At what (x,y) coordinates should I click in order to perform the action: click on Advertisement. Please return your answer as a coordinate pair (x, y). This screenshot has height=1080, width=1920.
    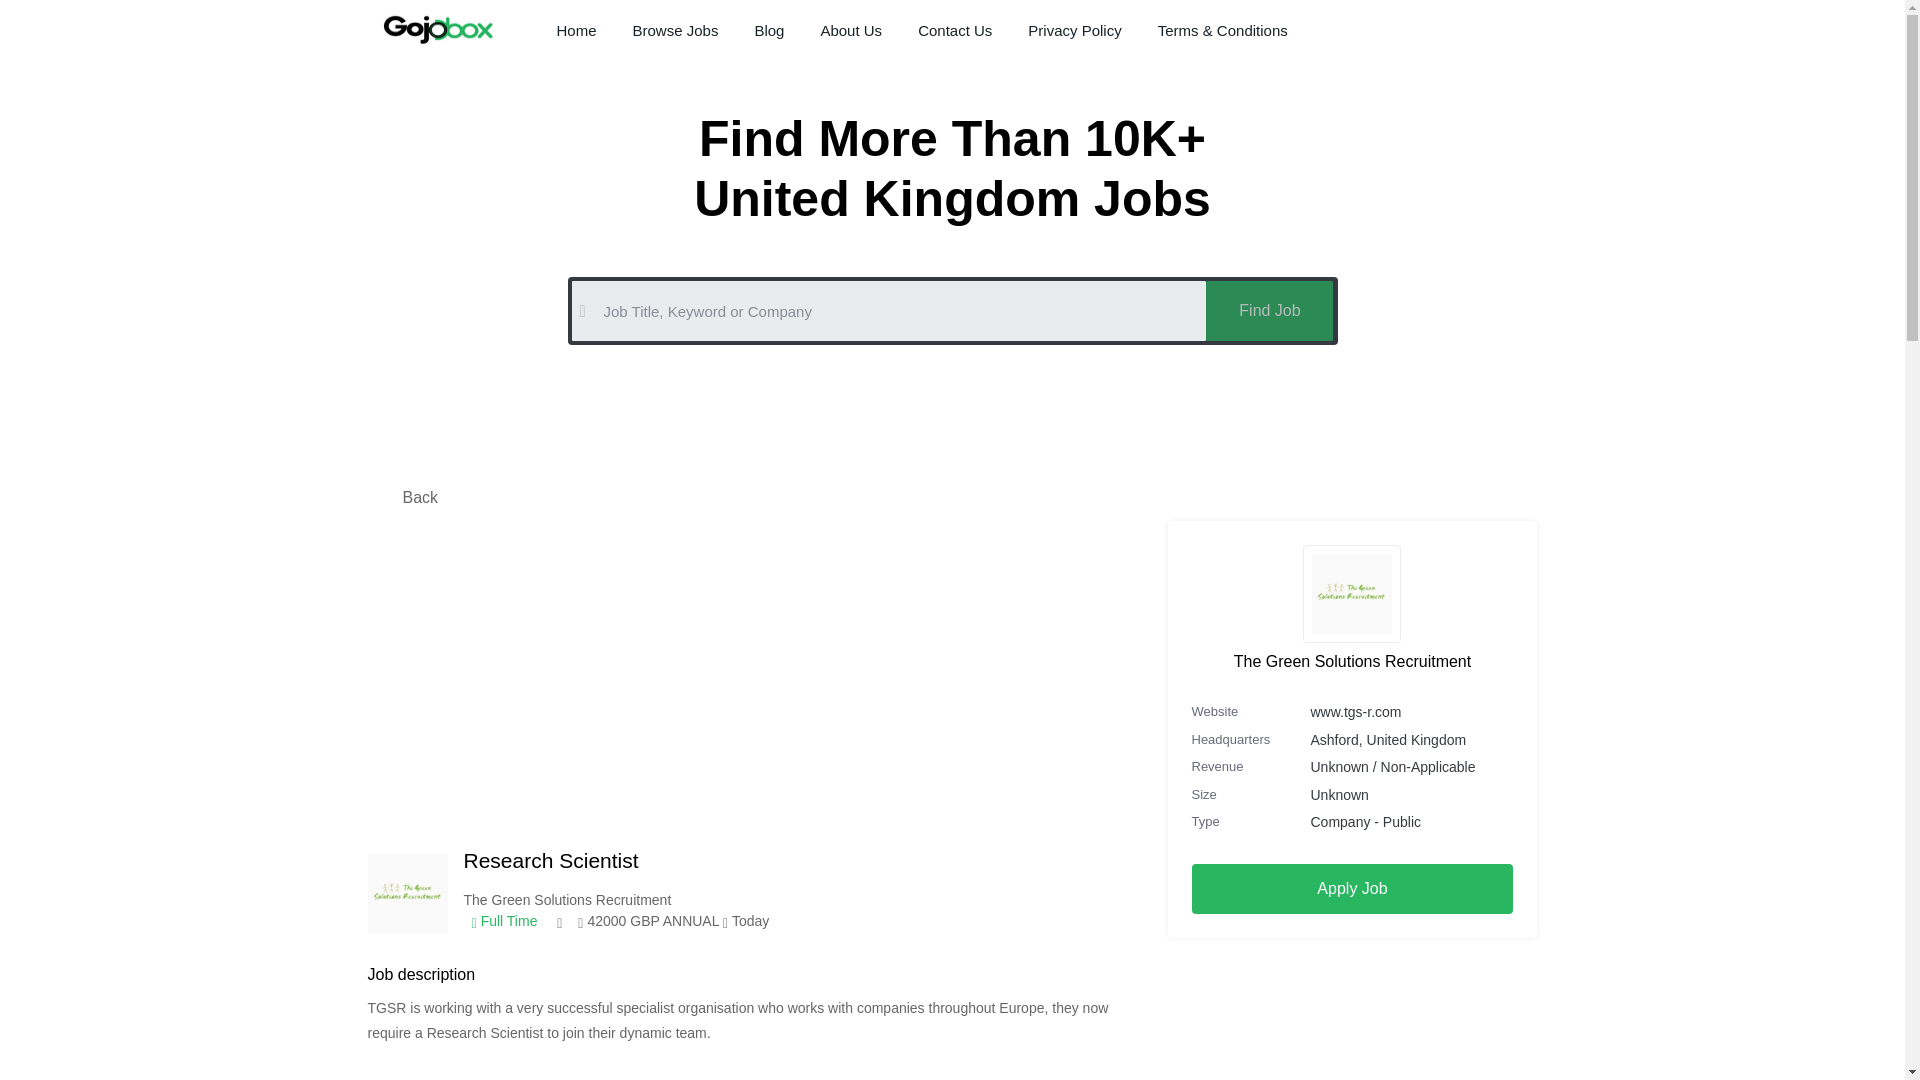
    Looking at the image, I should click on (753, 686).